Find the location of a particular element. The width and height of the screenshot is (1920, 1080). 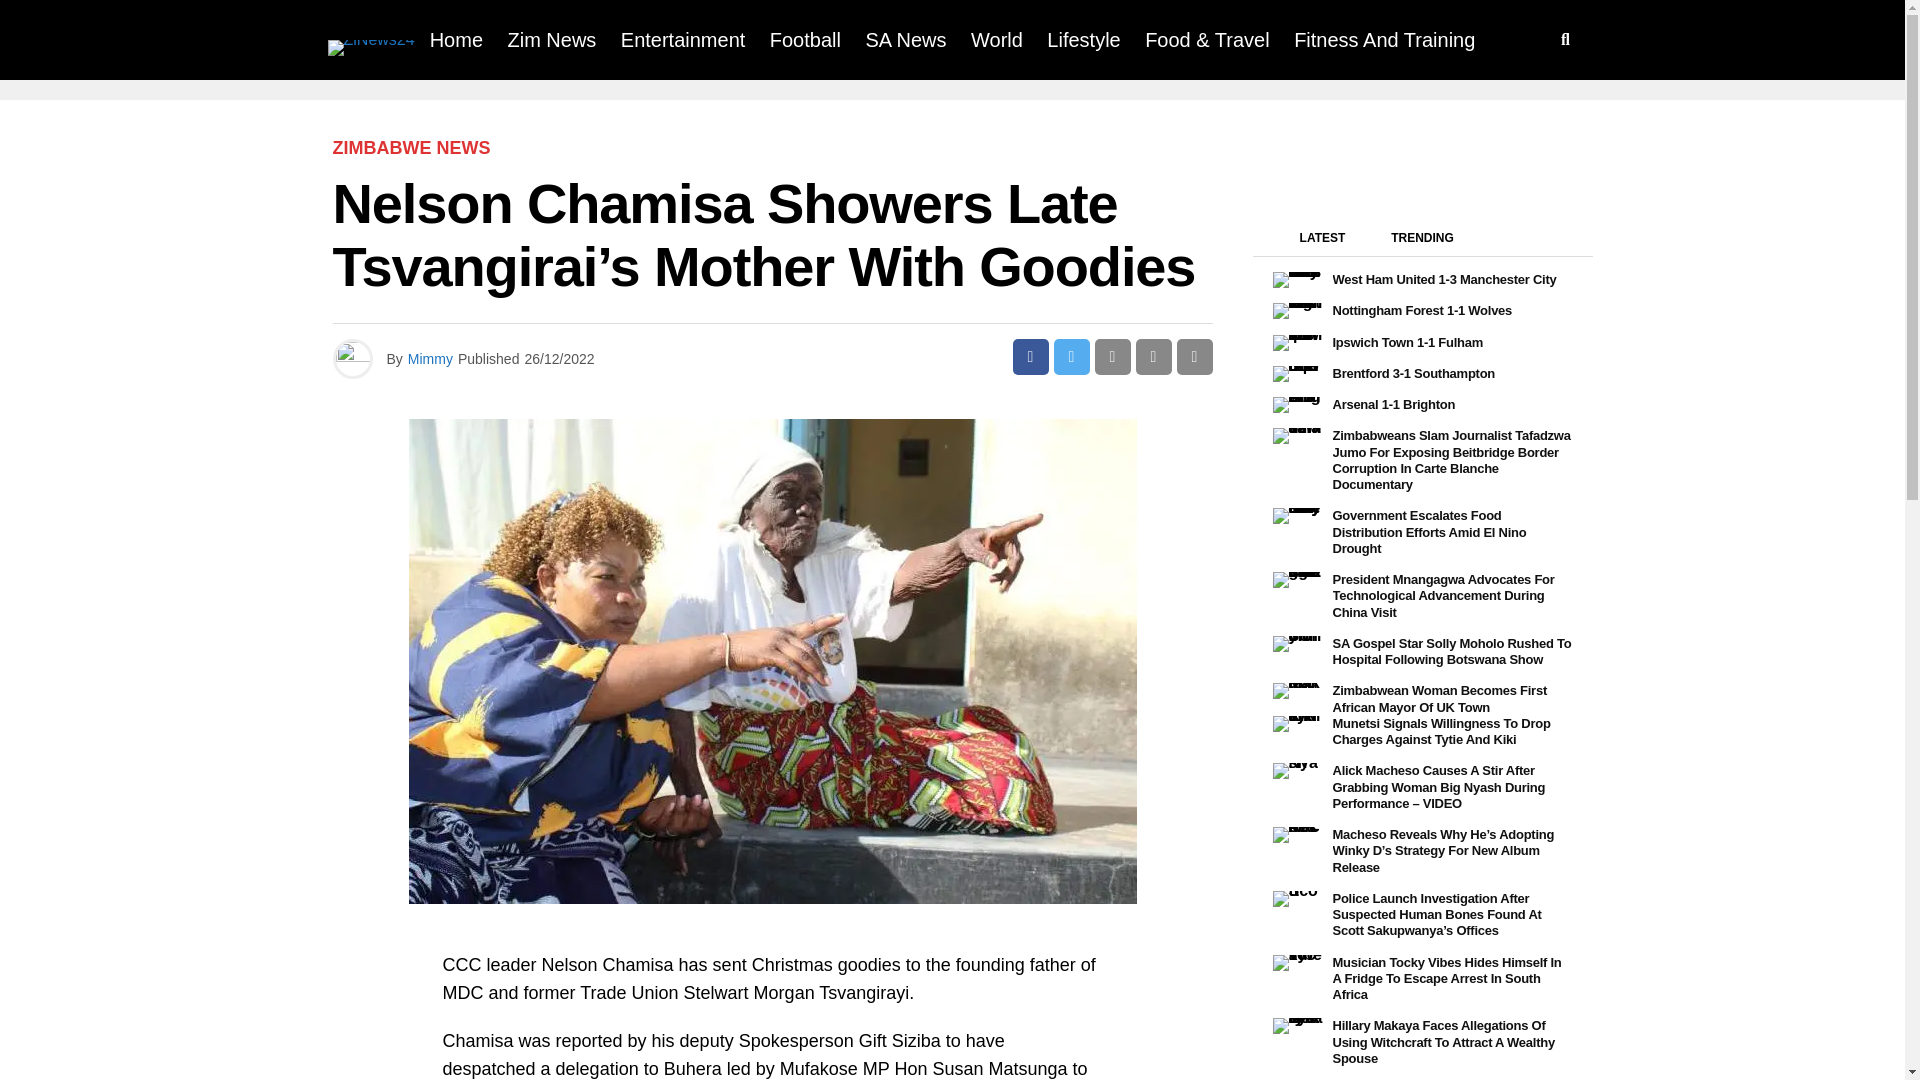

ZIMBABWE NEWS is located at coordinates (410, 148).